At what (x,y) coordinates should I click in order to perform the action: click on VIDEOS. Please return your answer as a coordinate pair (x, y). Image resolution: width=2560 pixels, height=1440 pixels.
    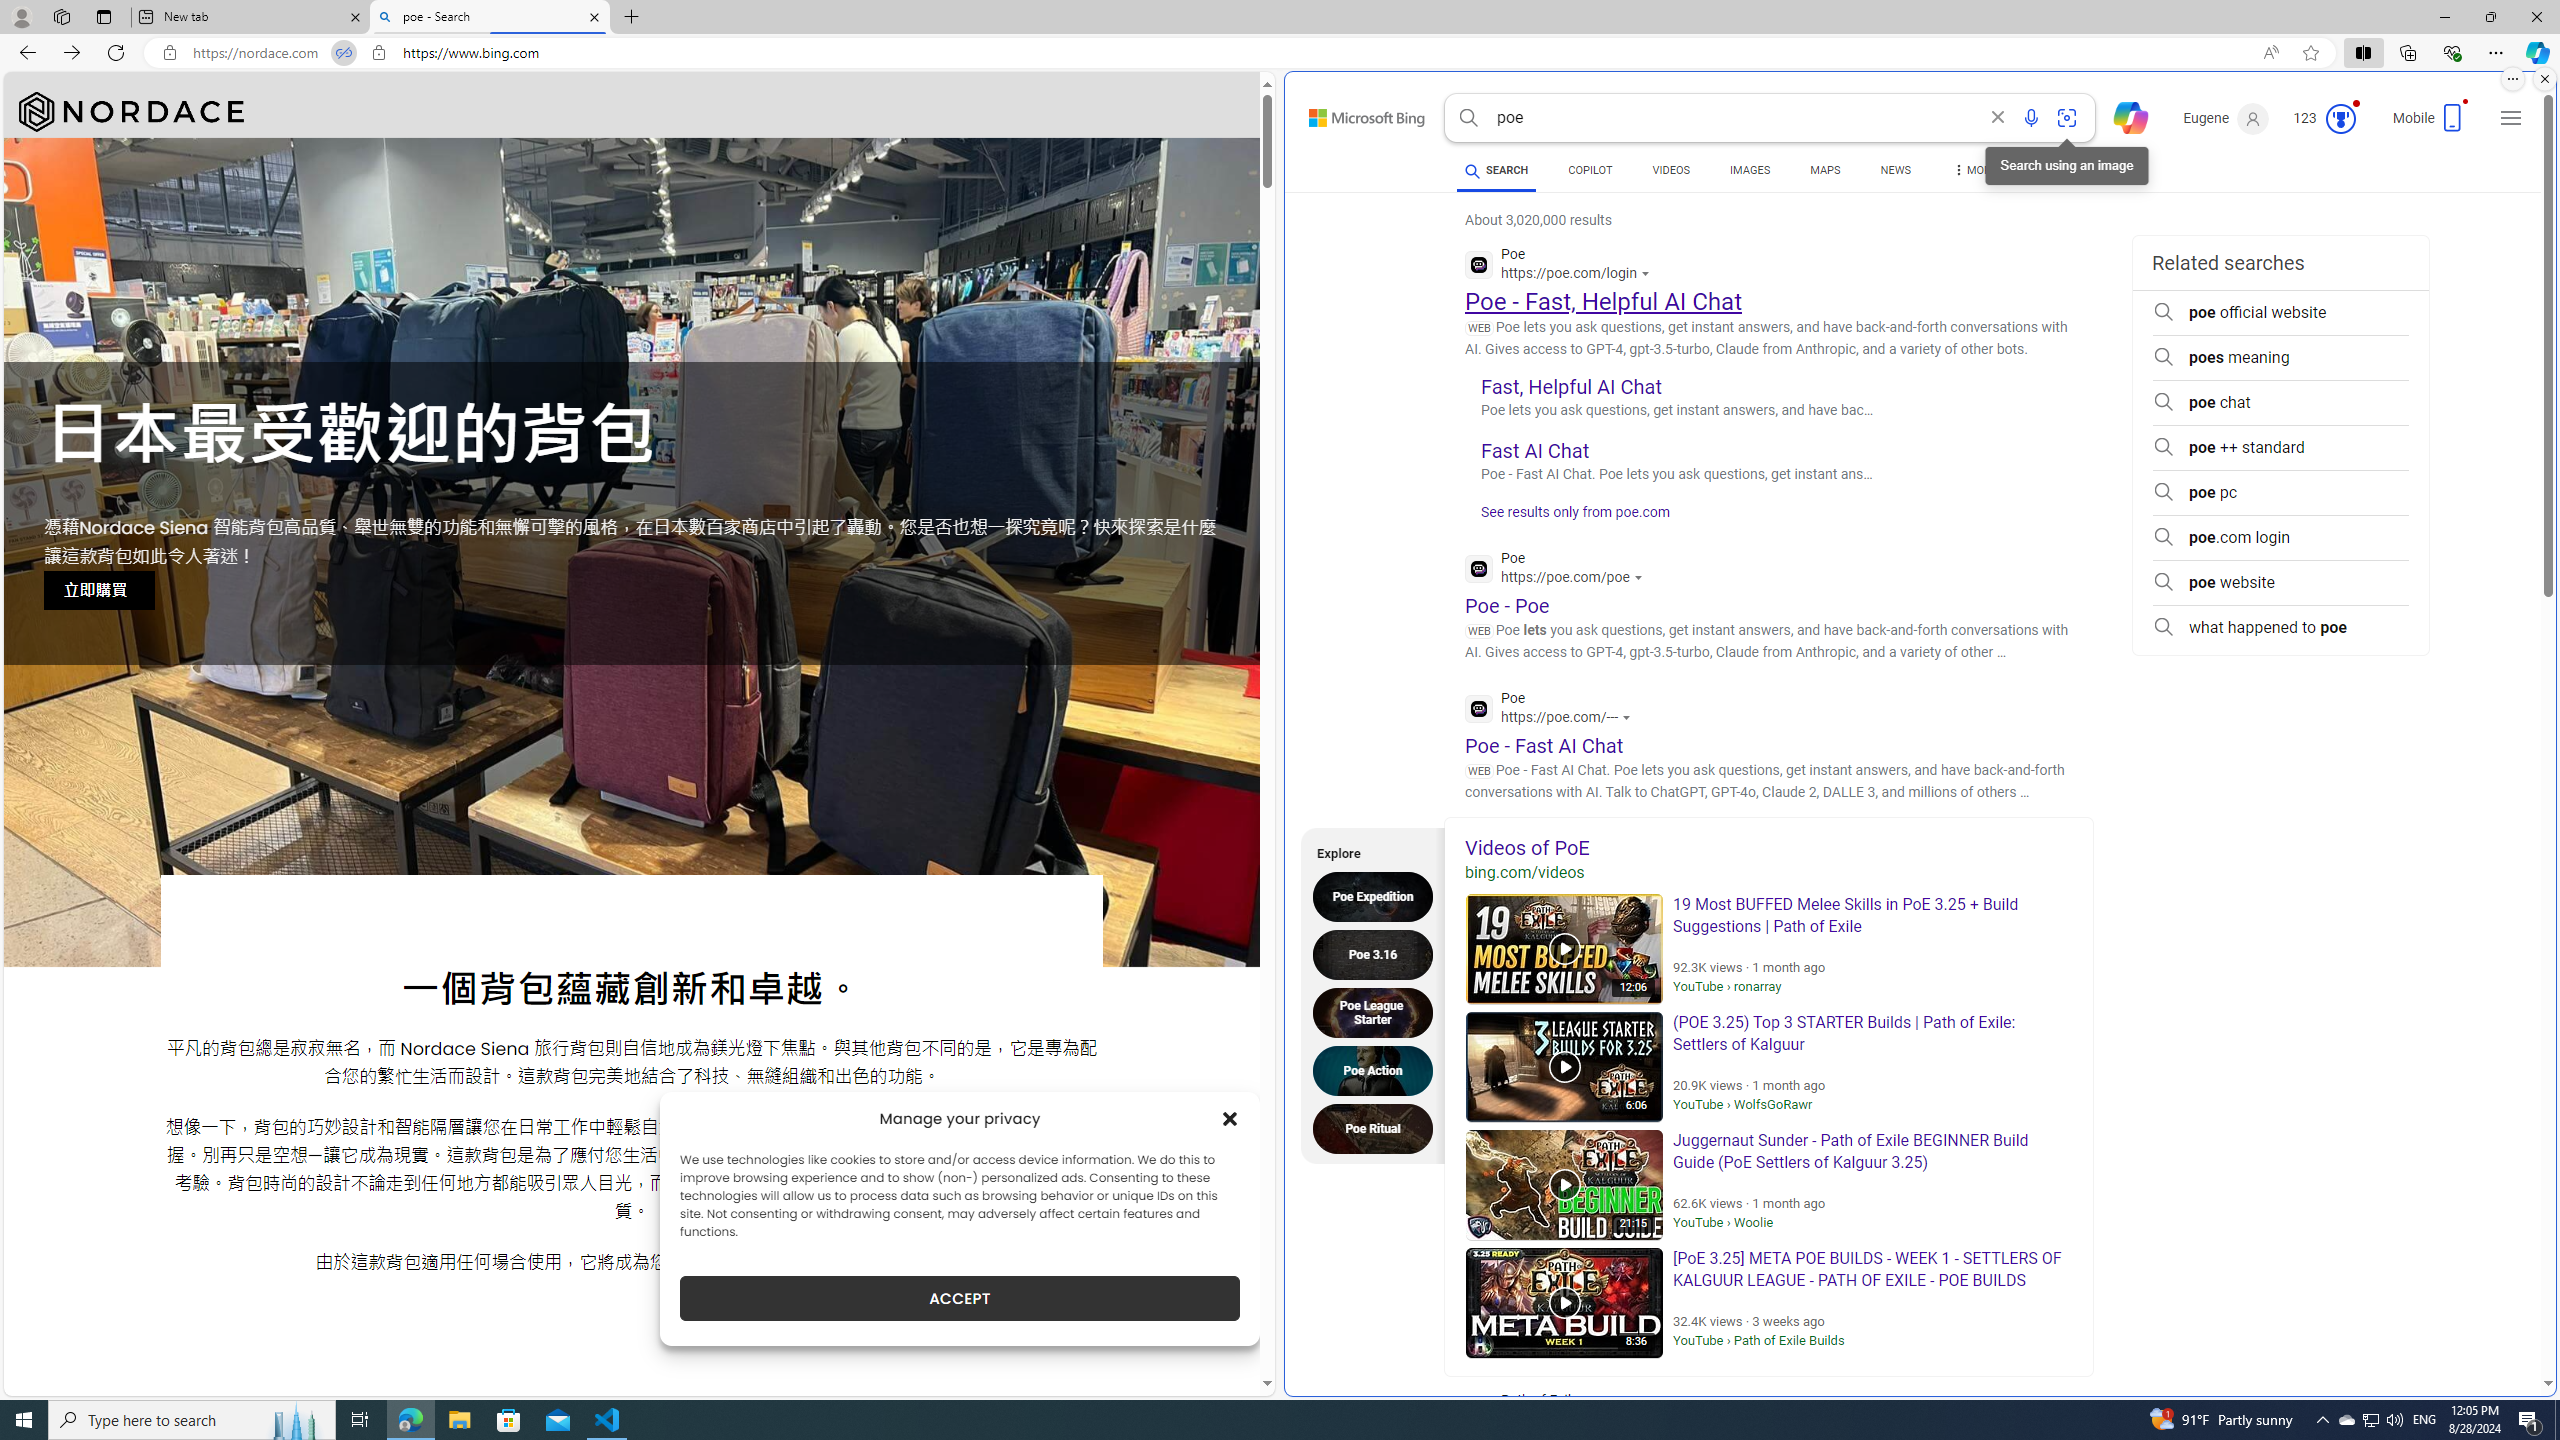
    Looking at the image, I should click on (1671, 170).